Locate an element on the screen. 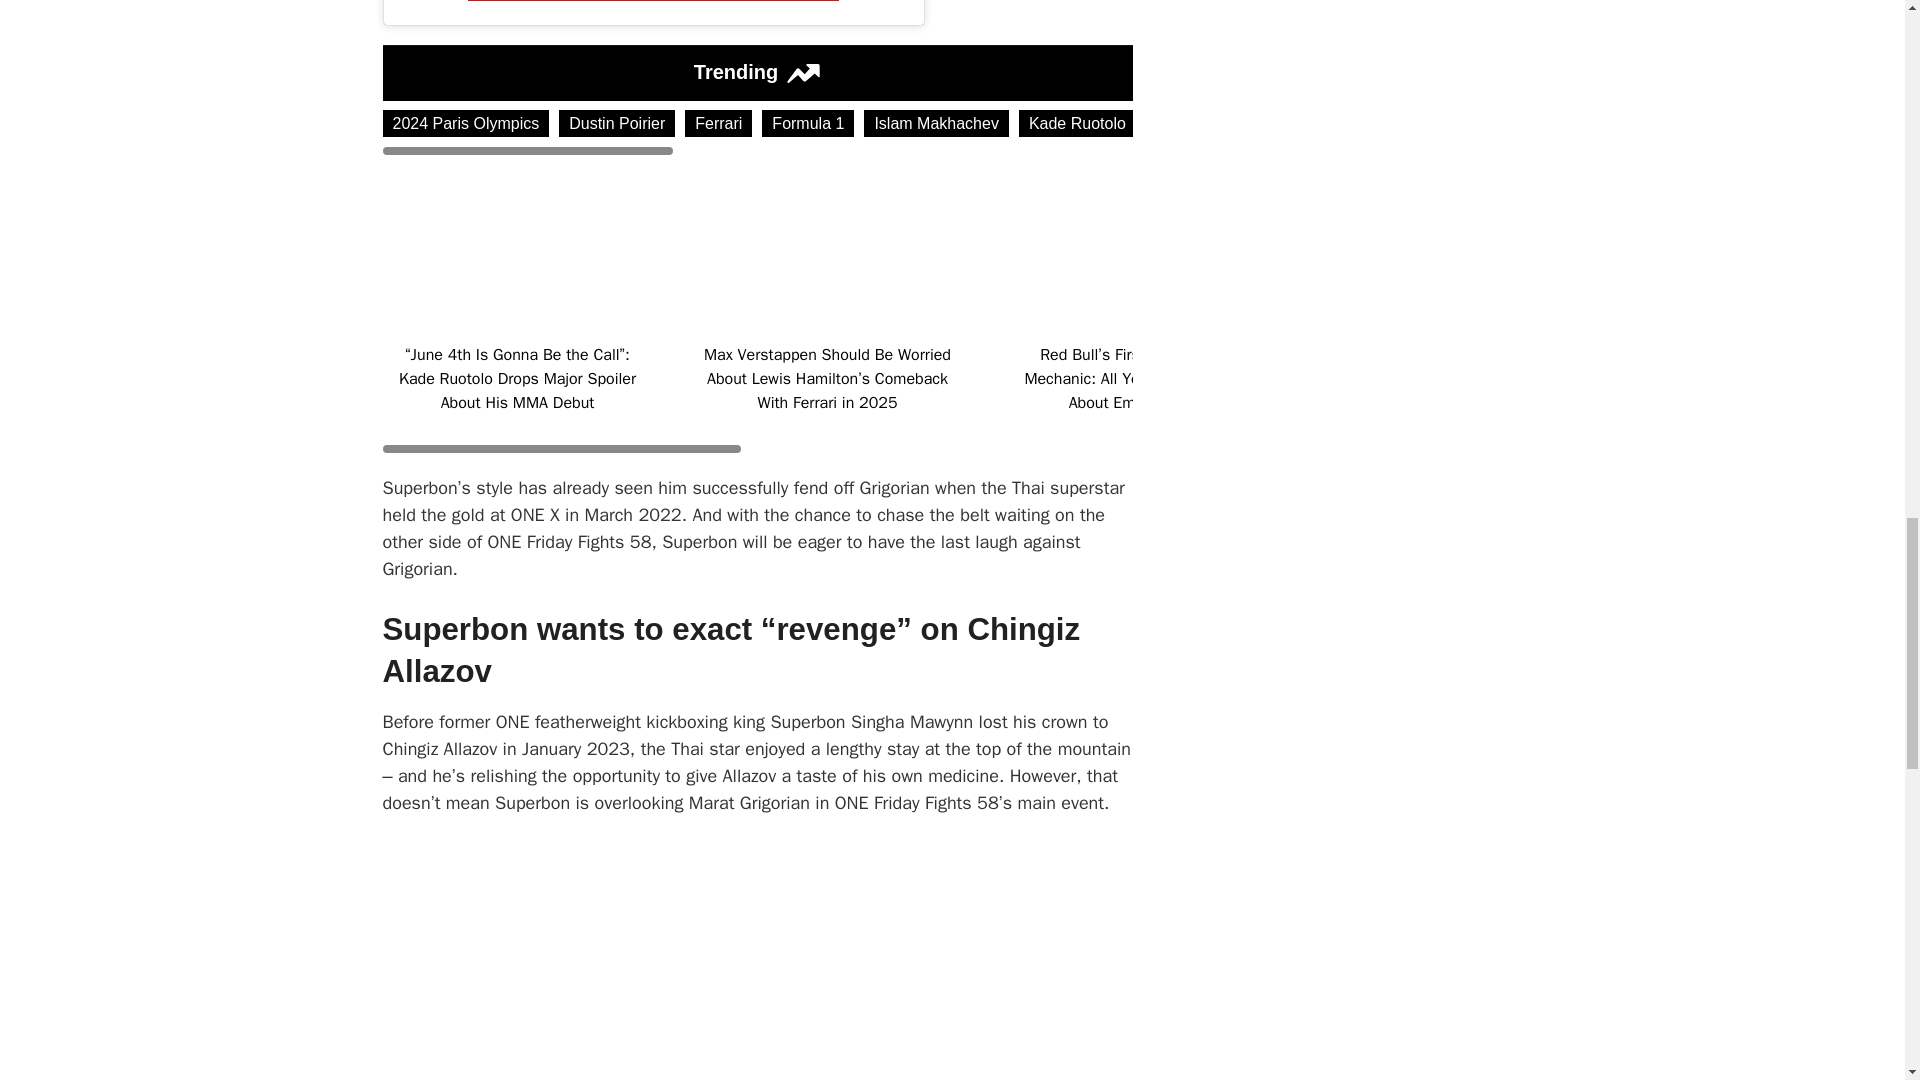  Dustin Poirier is located at coordinates (616, 124).